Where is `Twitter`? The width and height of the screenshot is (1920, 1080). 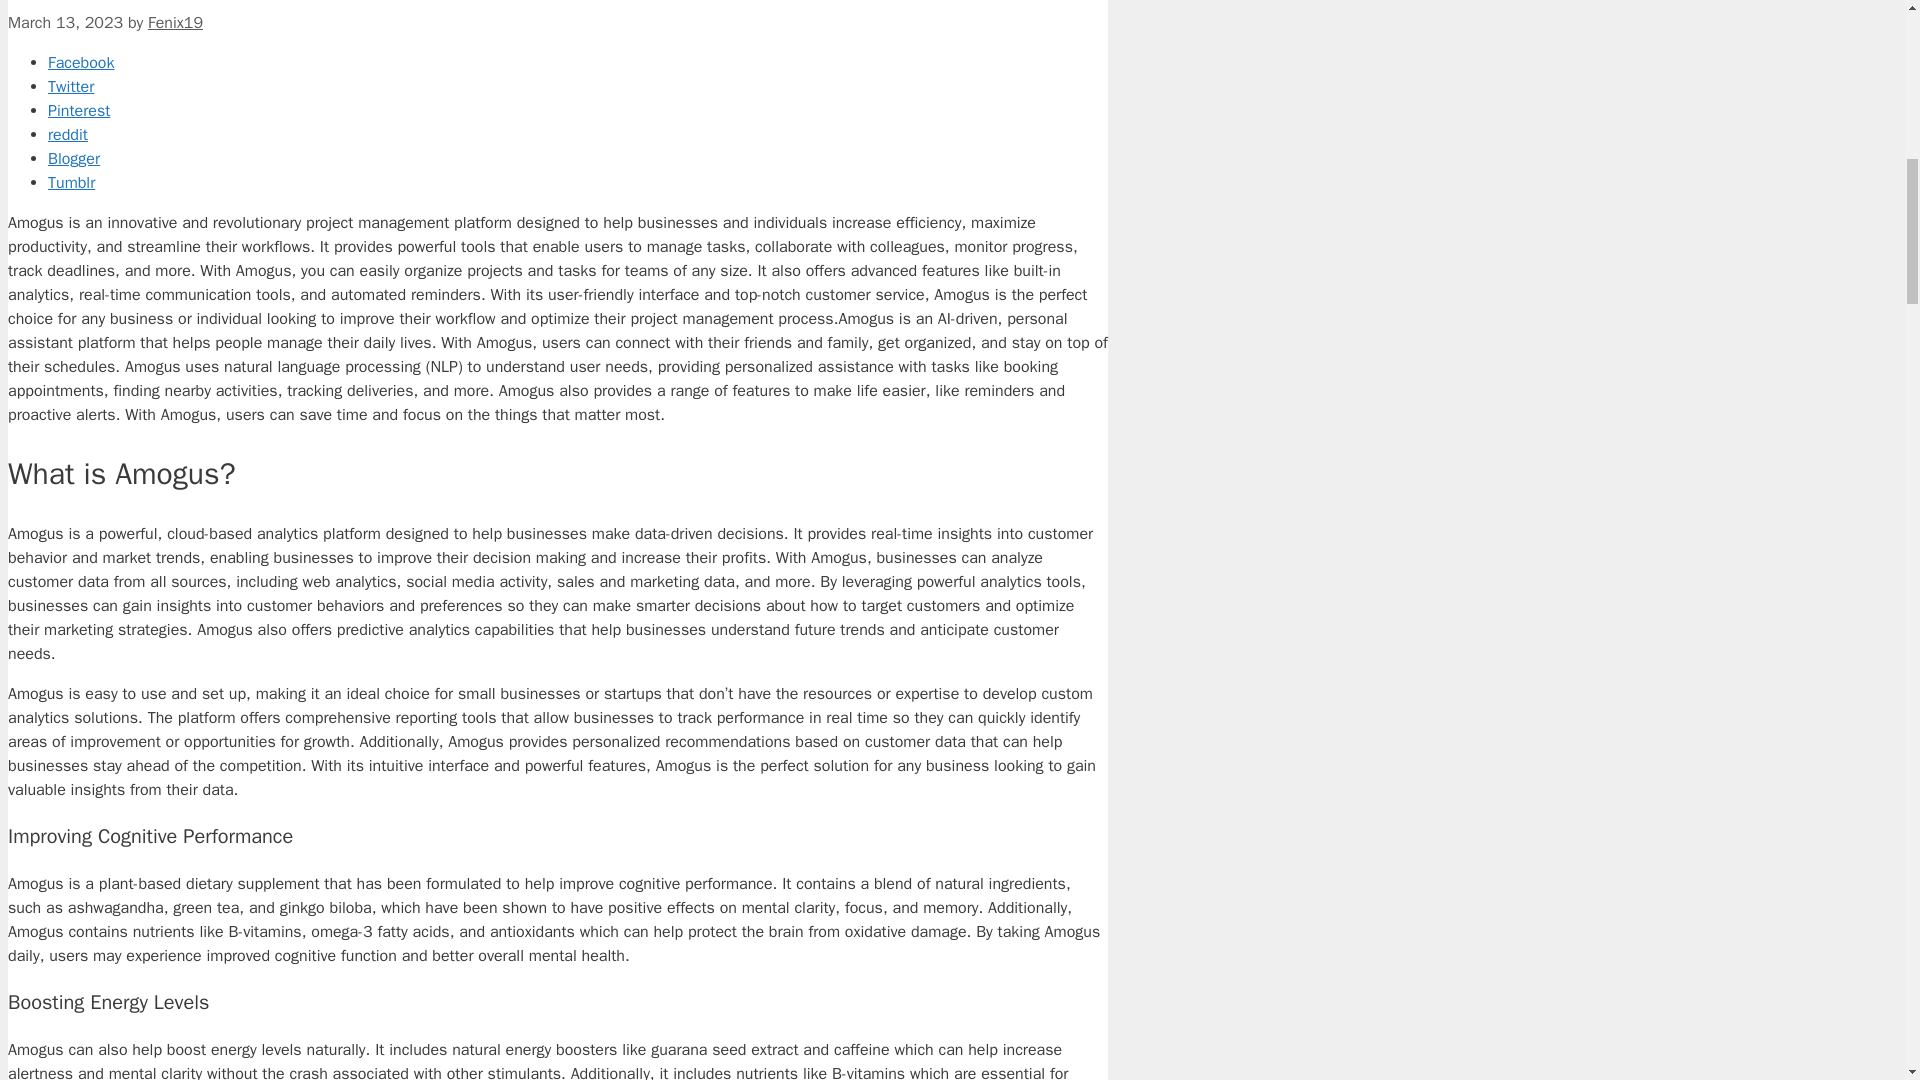
Twitter is located at coordinates (578, 86).